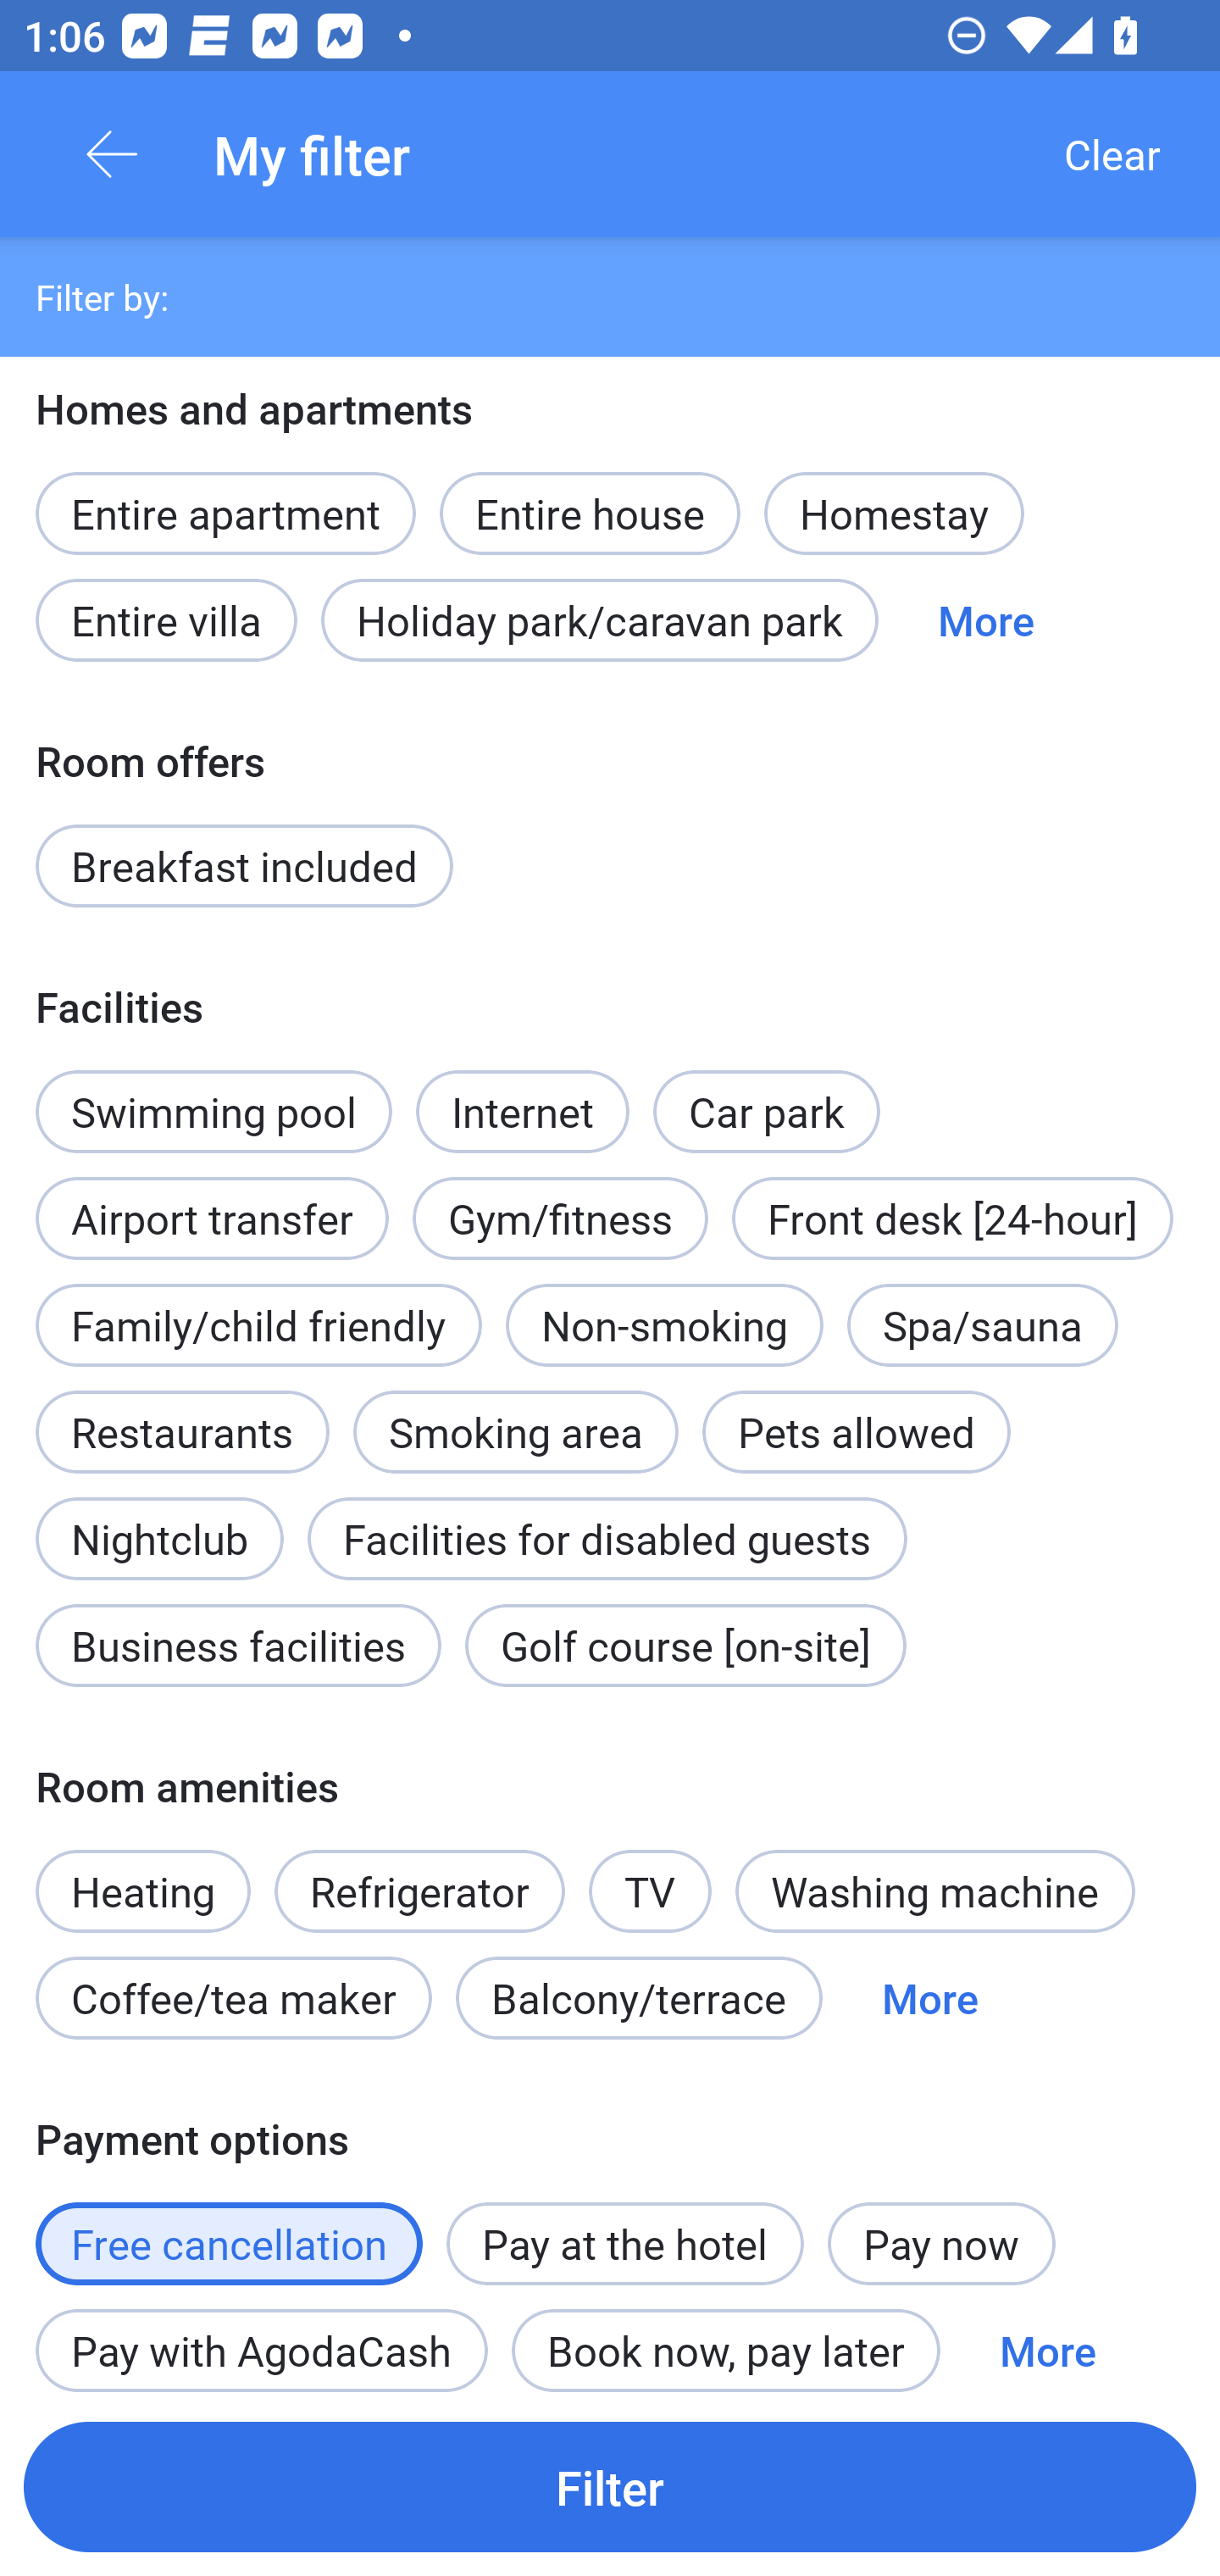 This screenshot has width=1220, height=2576. Describe the element at coordinates (940, 2243) in the screenshot. I see `Pay now` at that location.